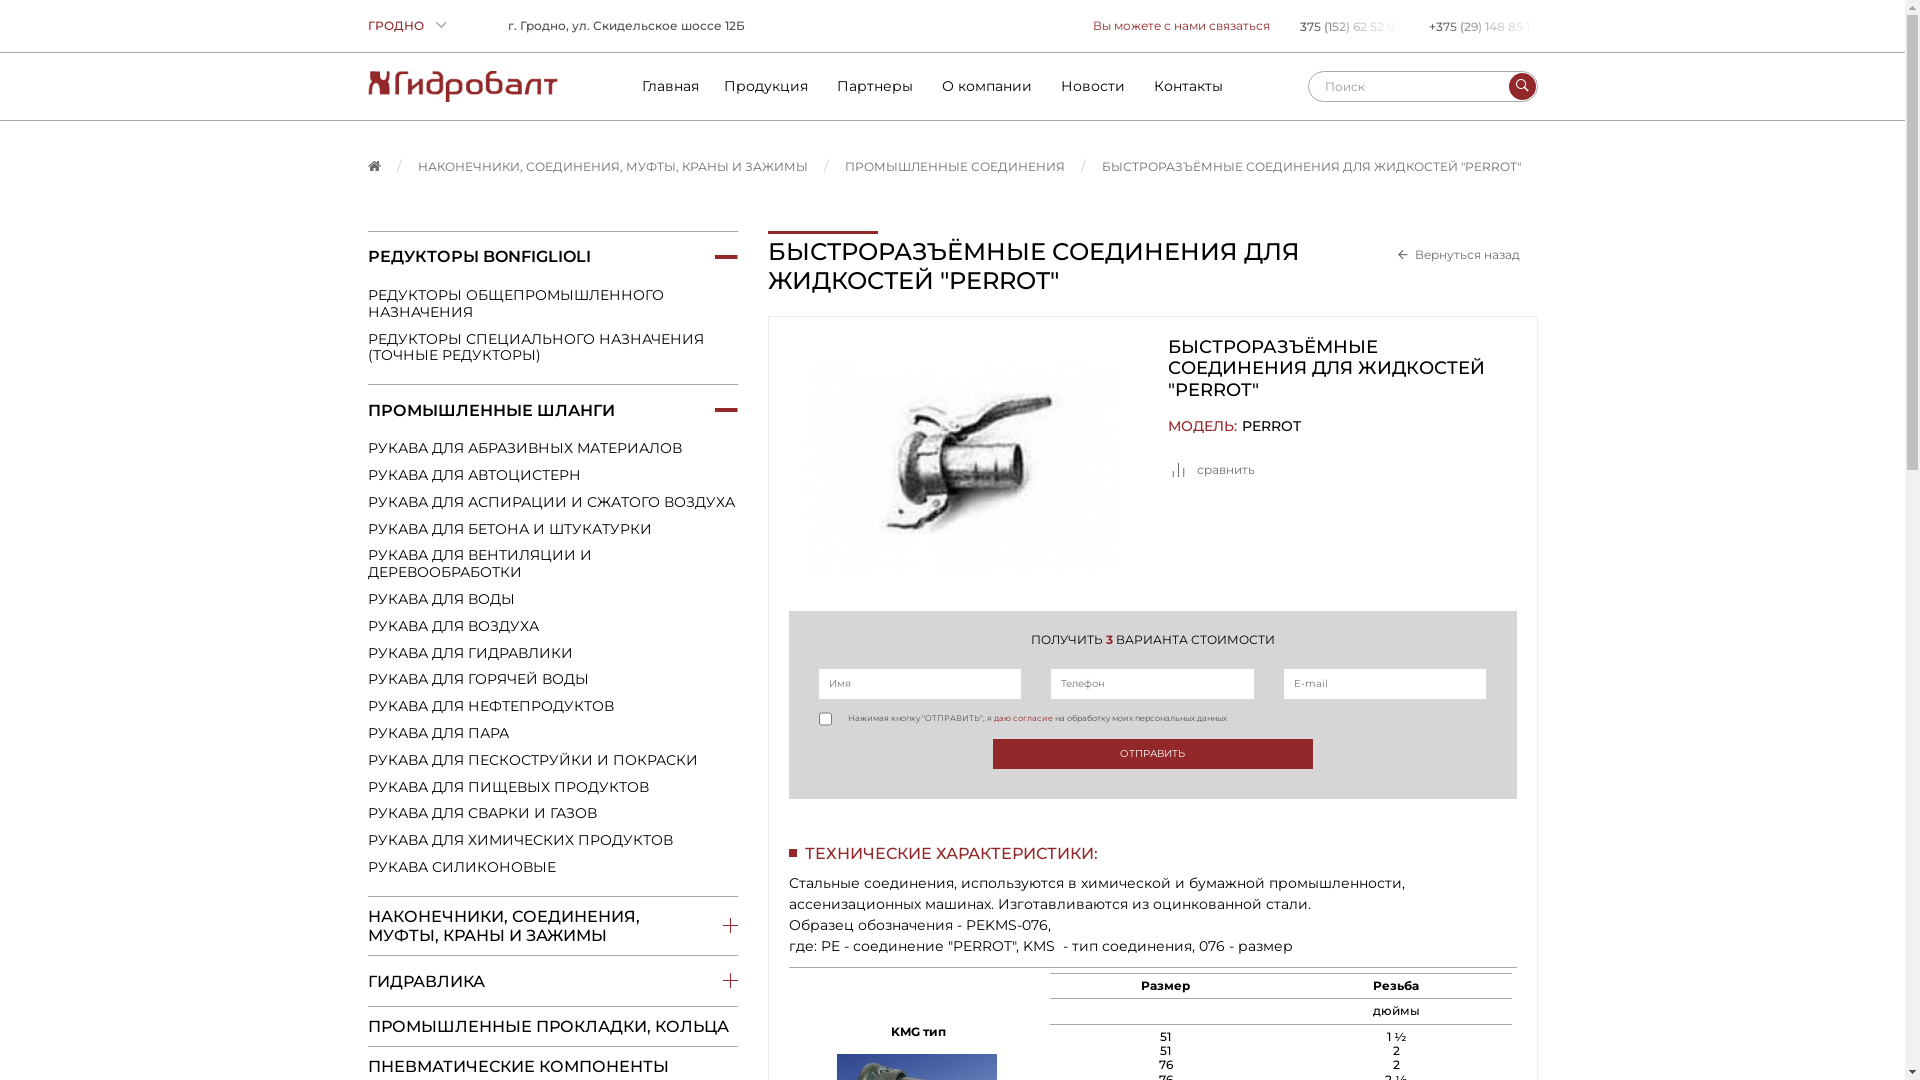 The width and height of the screenshot is (1920, 1080). Describe the element at coordinates (1482, 26) in the screenshot. I see `+375 (29) 148 85 1` at that location.